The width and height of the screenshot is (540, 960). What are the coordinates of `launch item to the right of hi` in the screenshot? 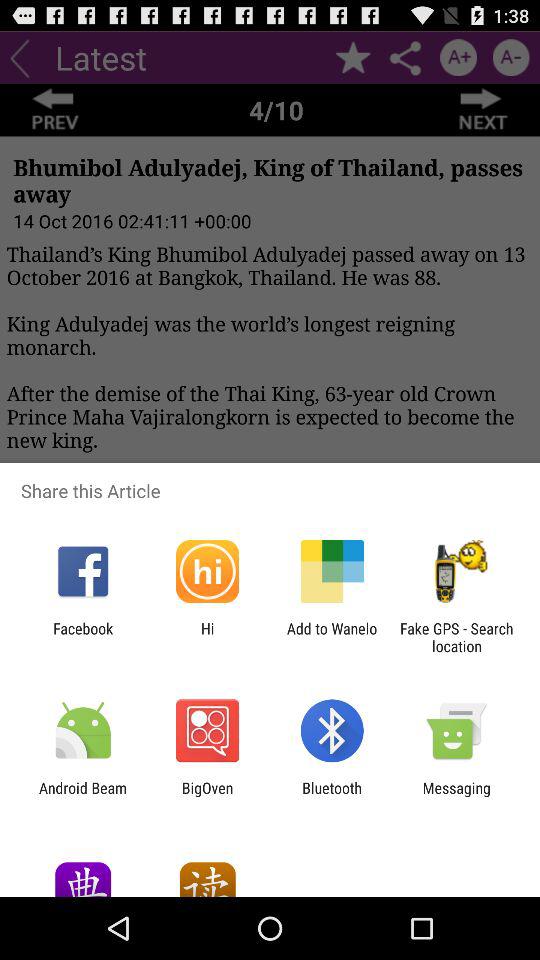 It's located at (332, 637).